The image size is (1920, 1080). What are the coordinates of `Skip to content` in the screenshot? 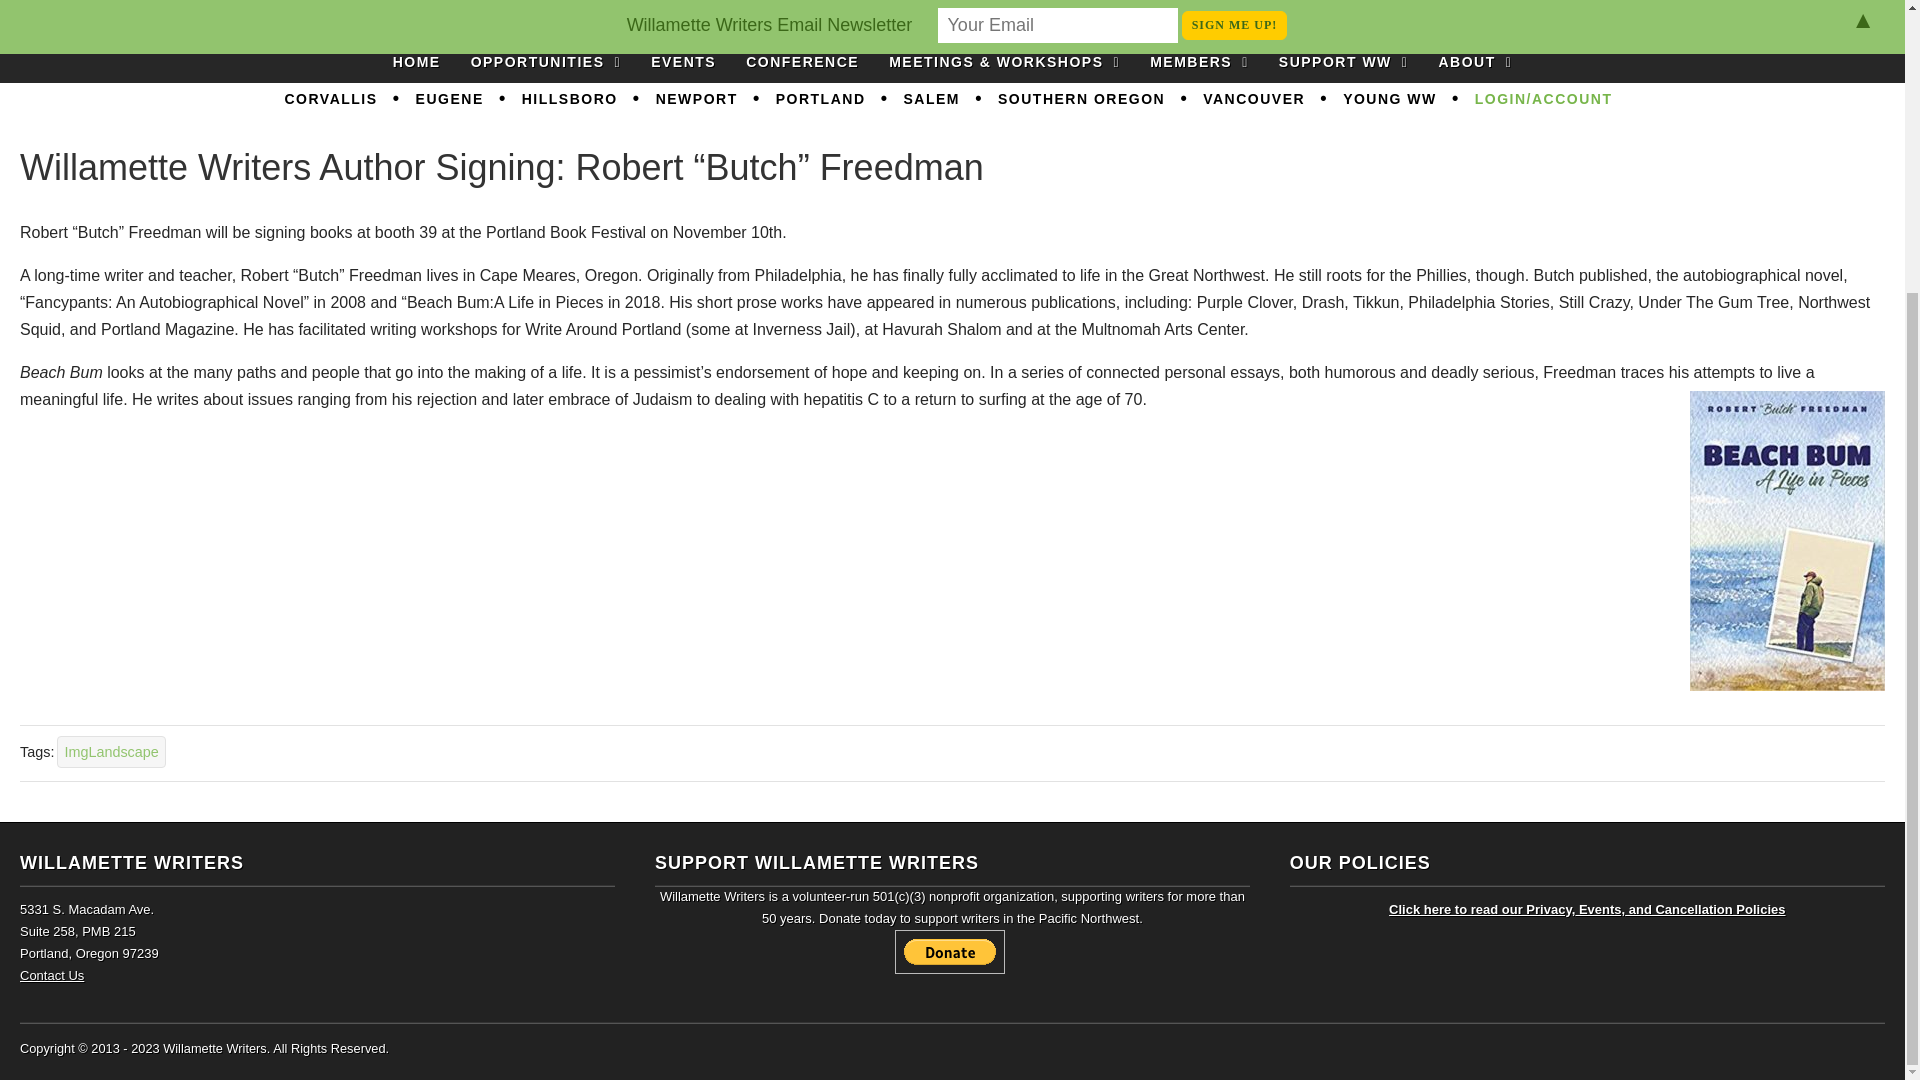 It's located at (1014, 54).